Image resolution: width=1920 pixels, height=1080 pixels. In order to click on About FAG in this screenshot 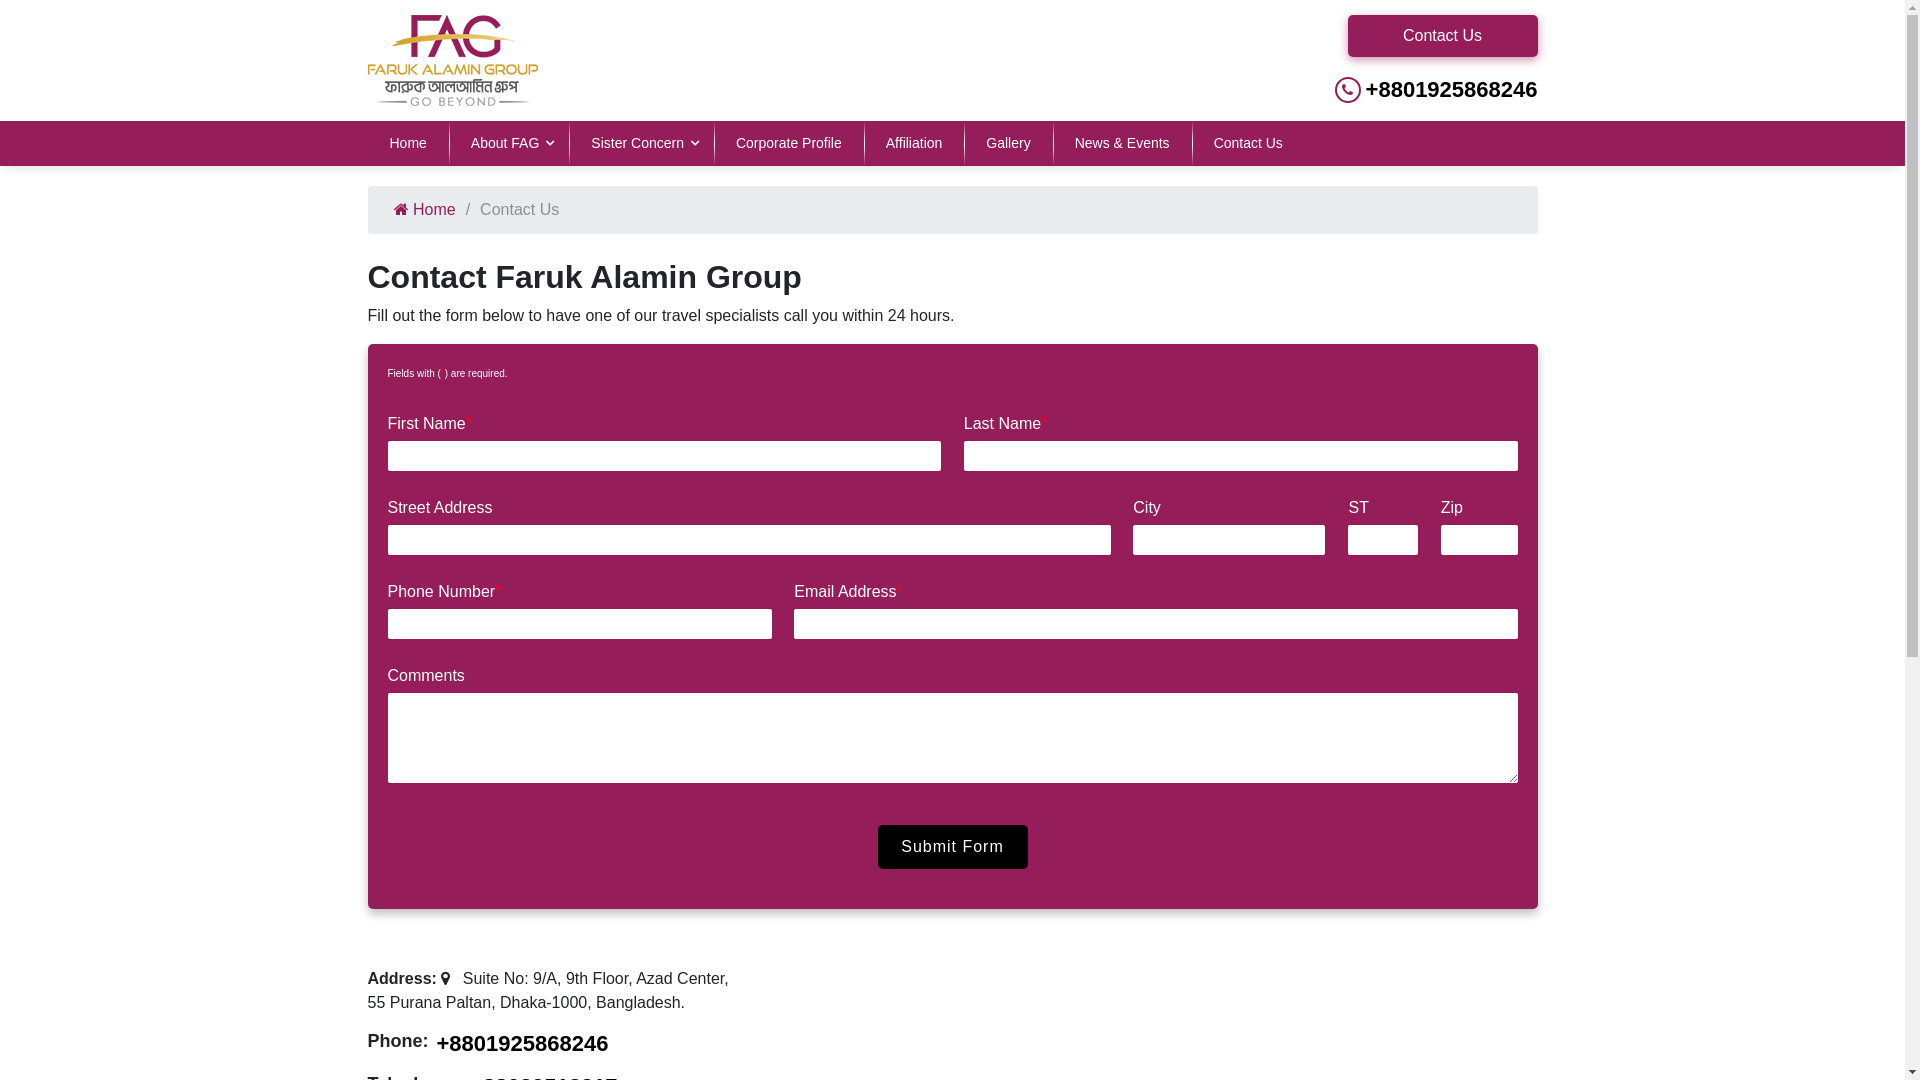, I will do `click(509, 144)`.